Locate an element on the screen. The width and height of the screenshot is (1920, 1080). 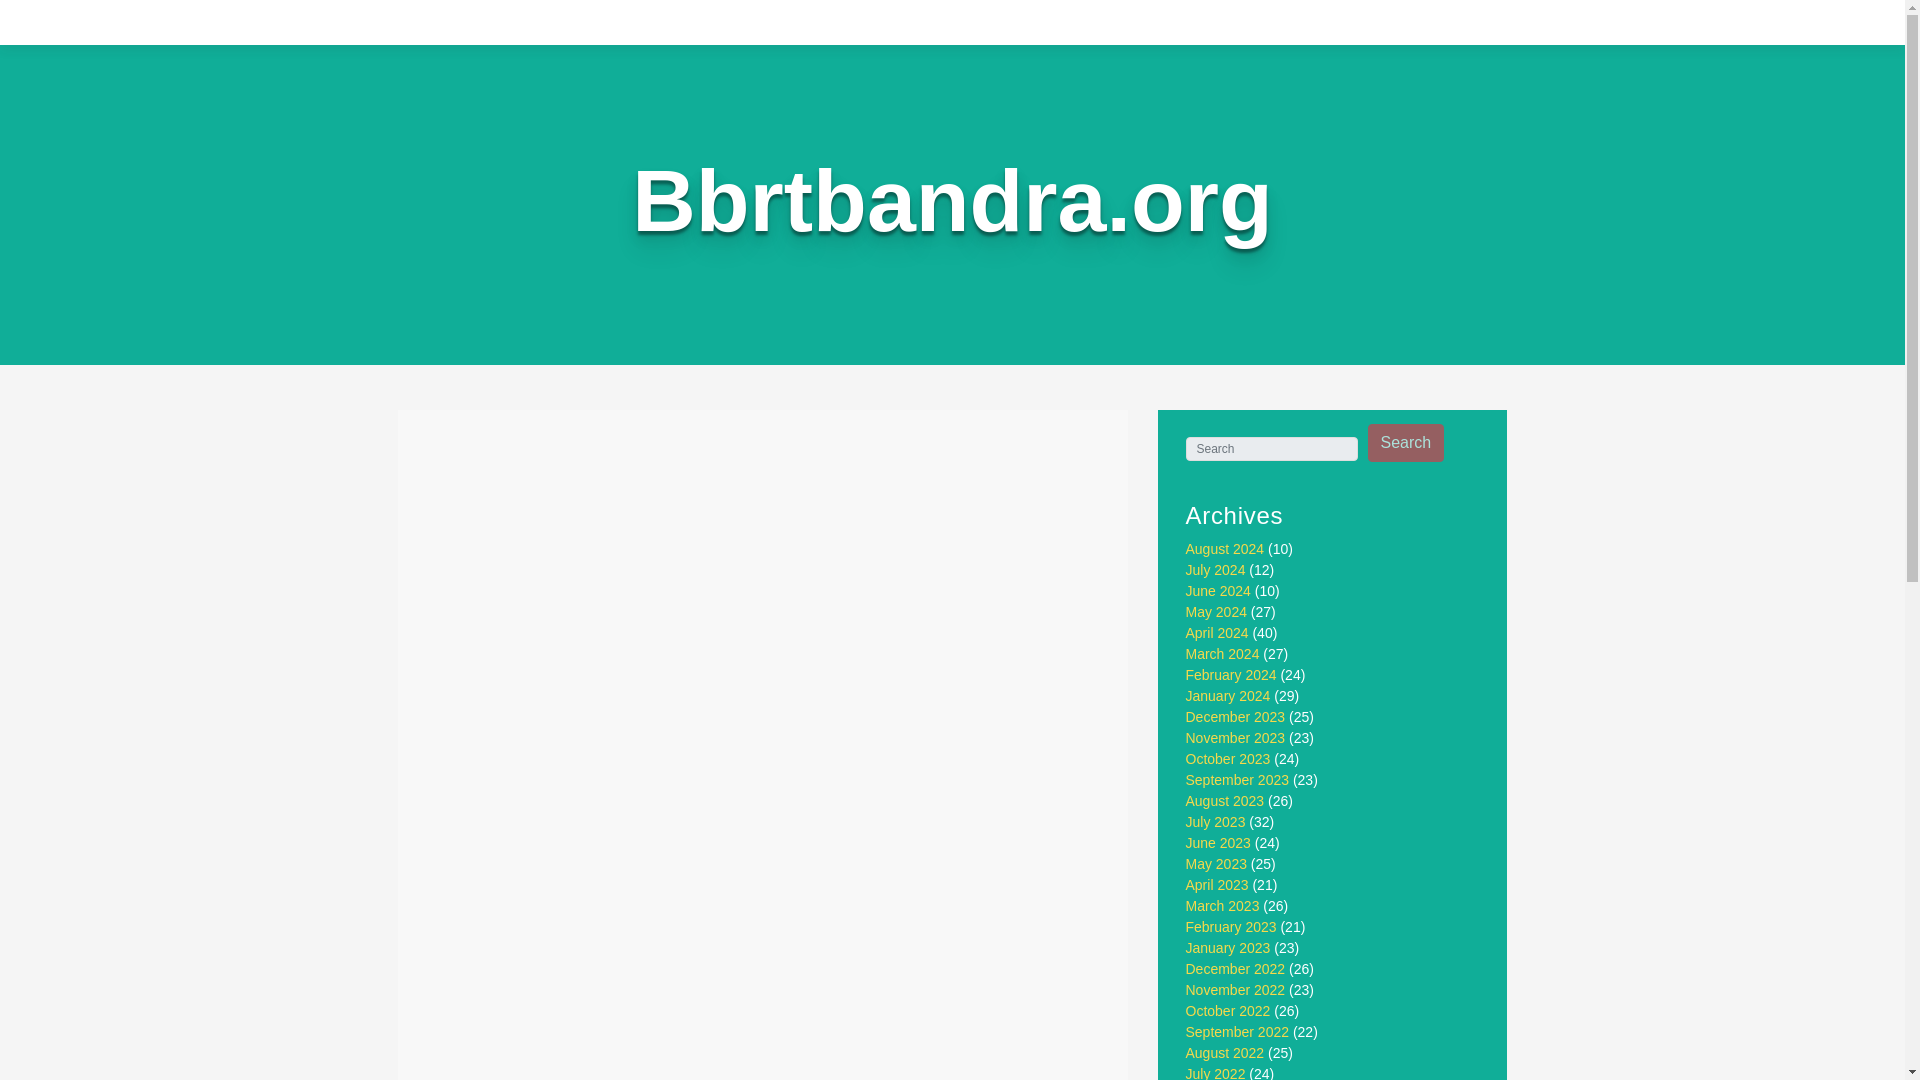
January 2024 is located at coordinates (1228, 696).